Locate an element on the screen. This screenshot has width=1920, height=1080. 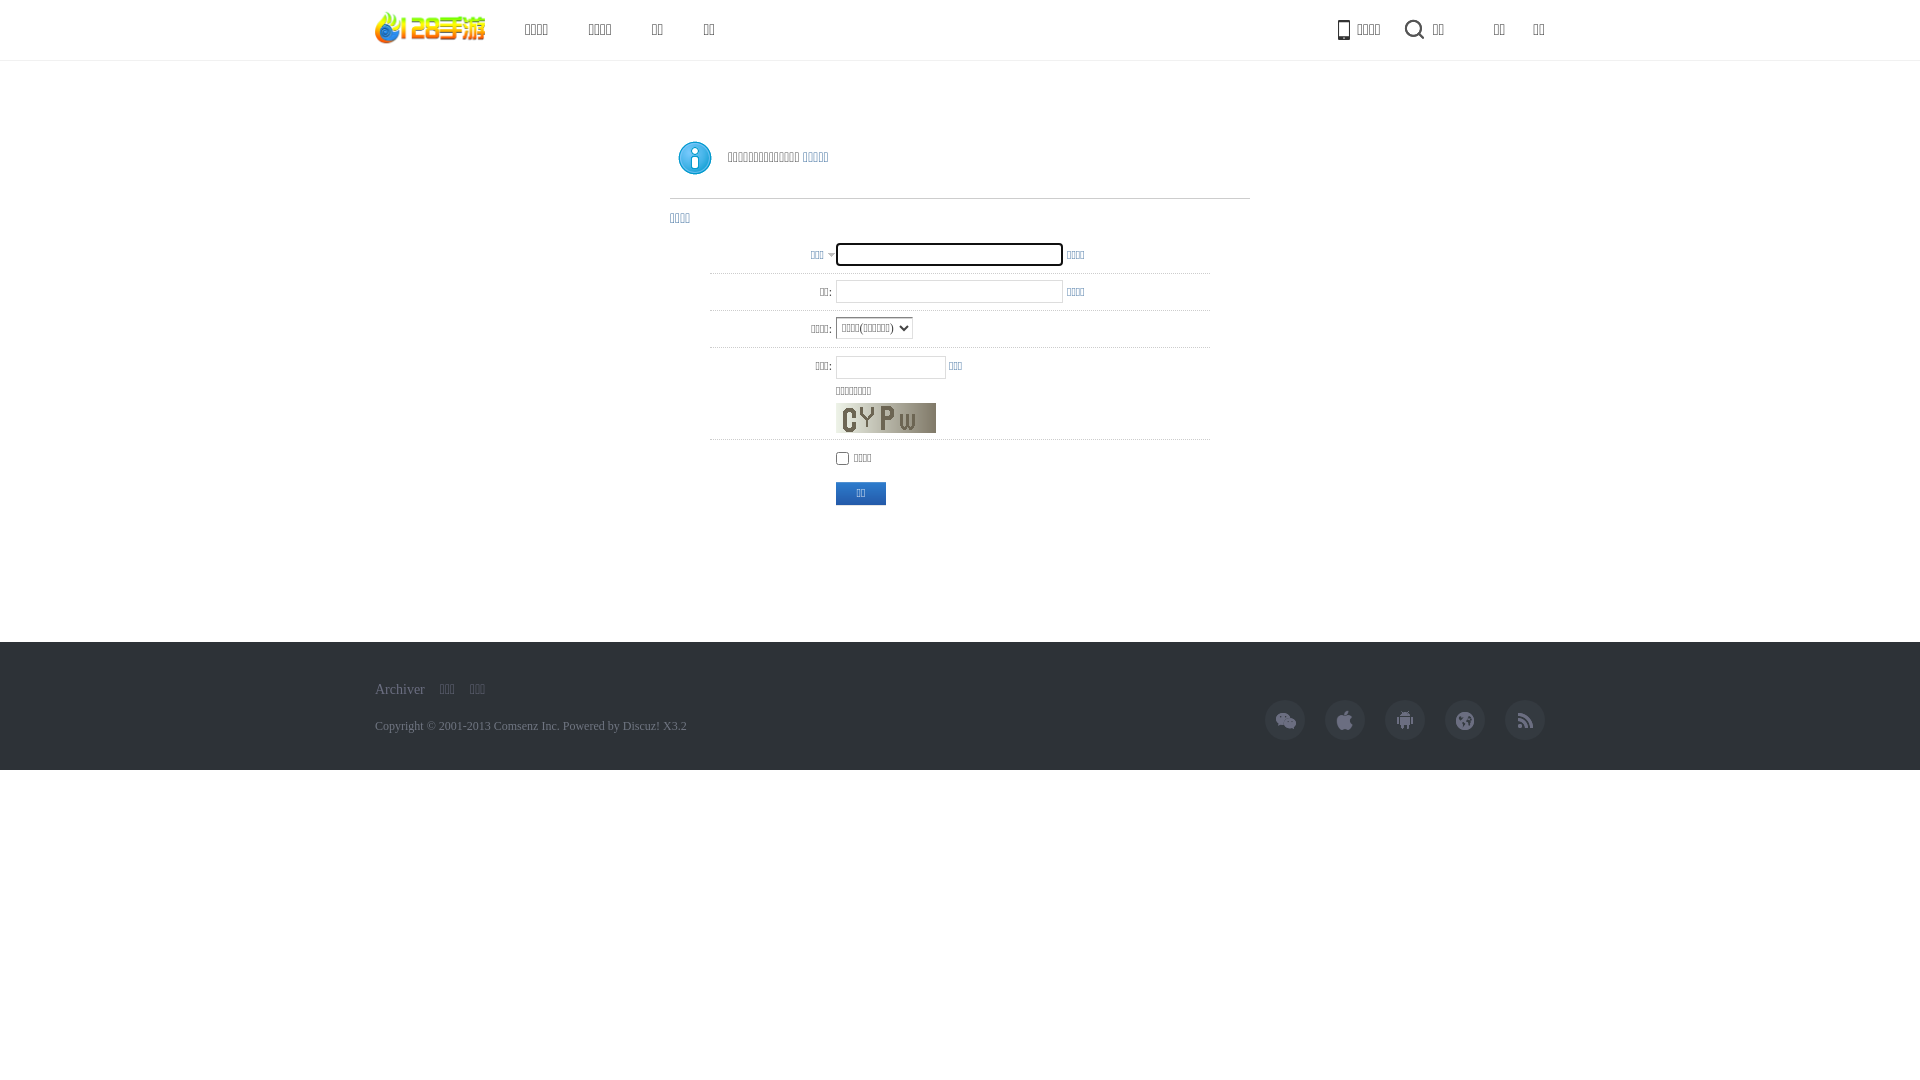
Discuz! is located at coordinates (642, 726).